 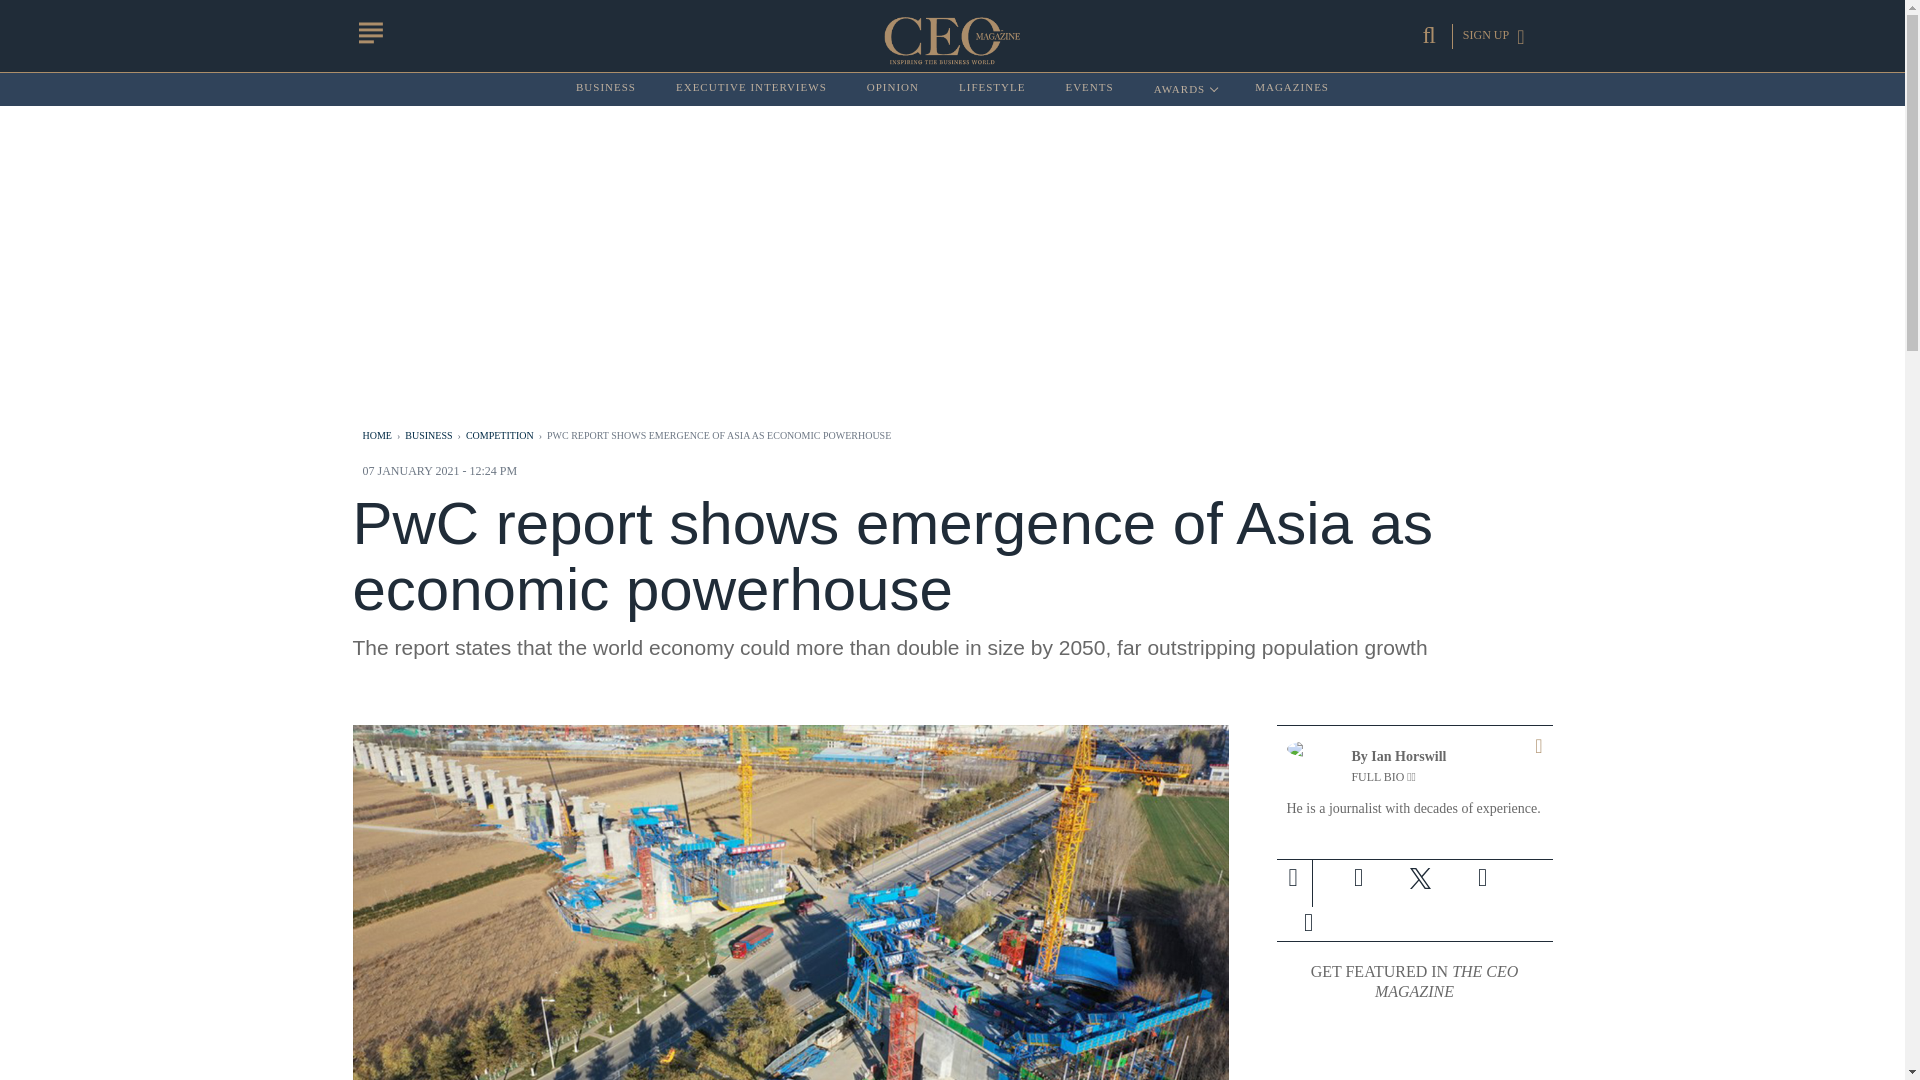 What do you see at coordinates (893, 88) in the screenshot?
I see `Skip to content` at bounding box center [893, 88].